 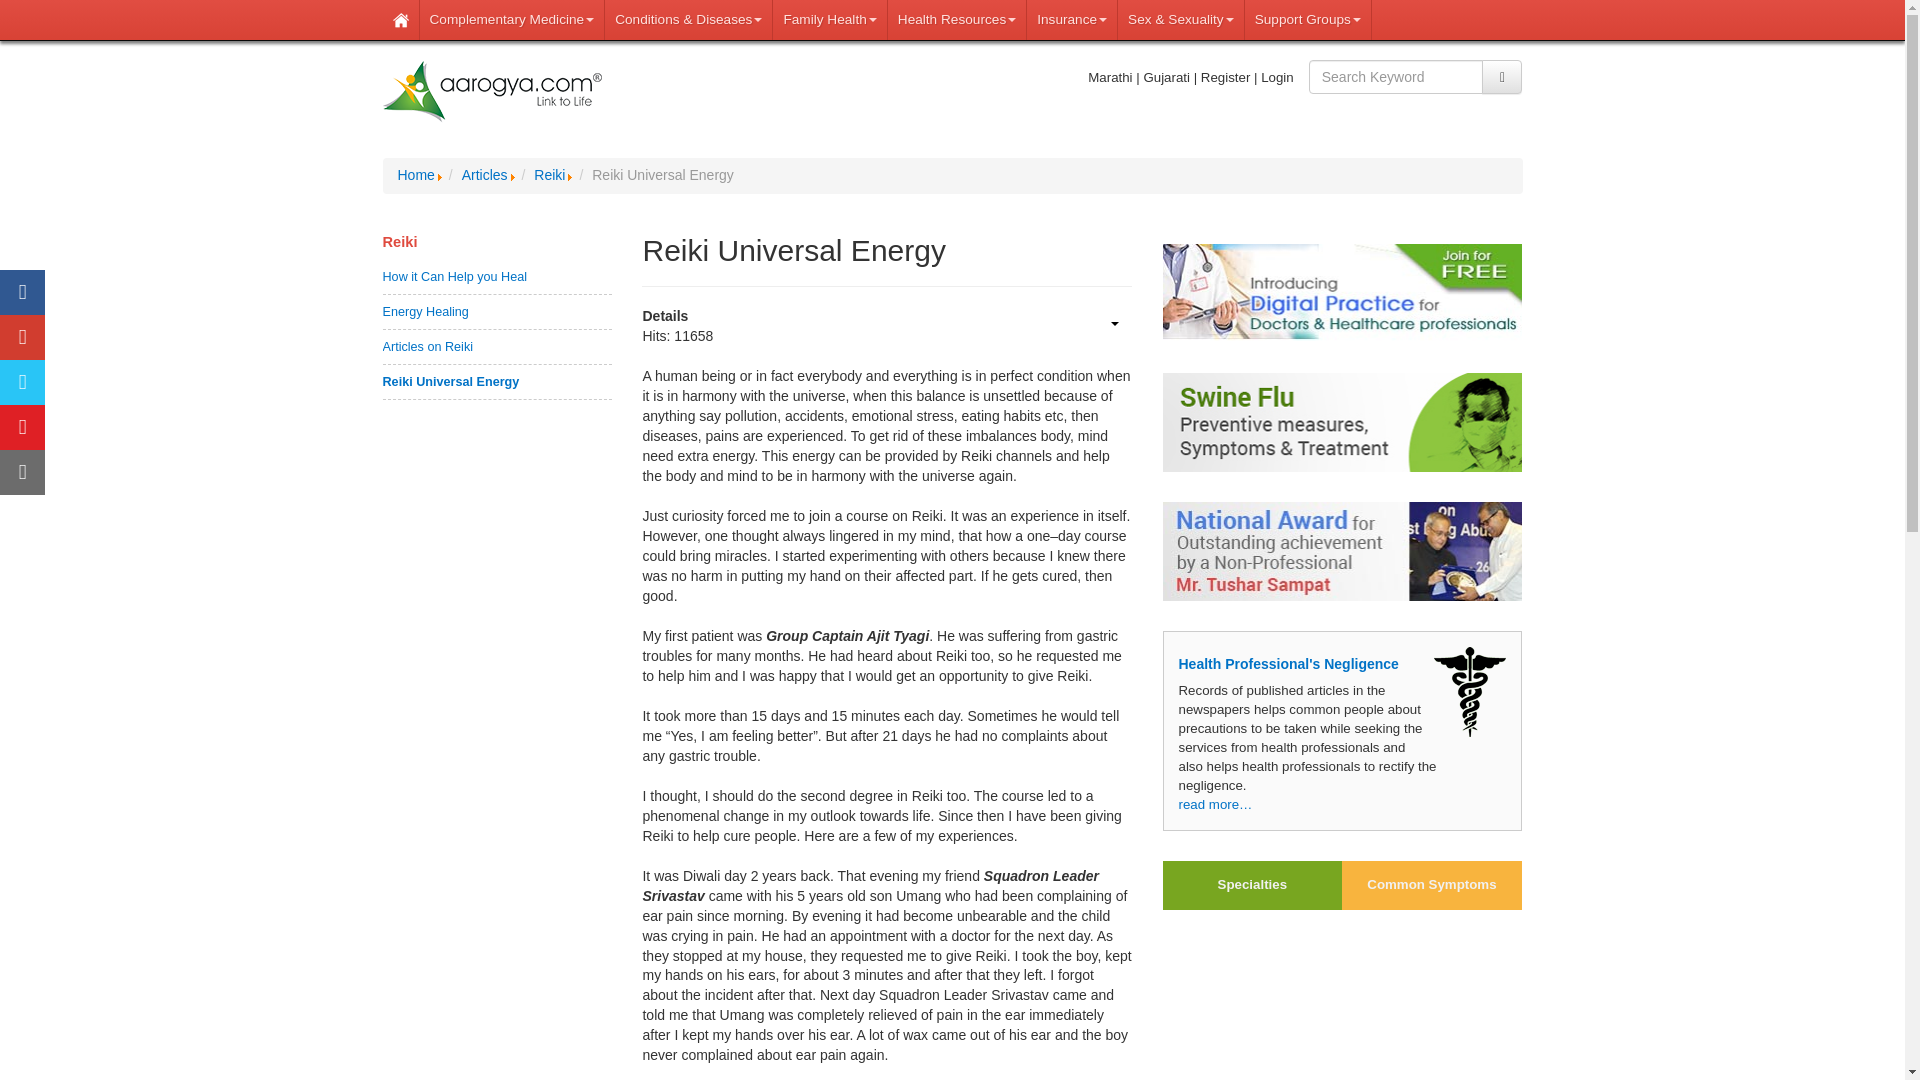 I want to click on Swine Flu, so click(x=1342, y=422).